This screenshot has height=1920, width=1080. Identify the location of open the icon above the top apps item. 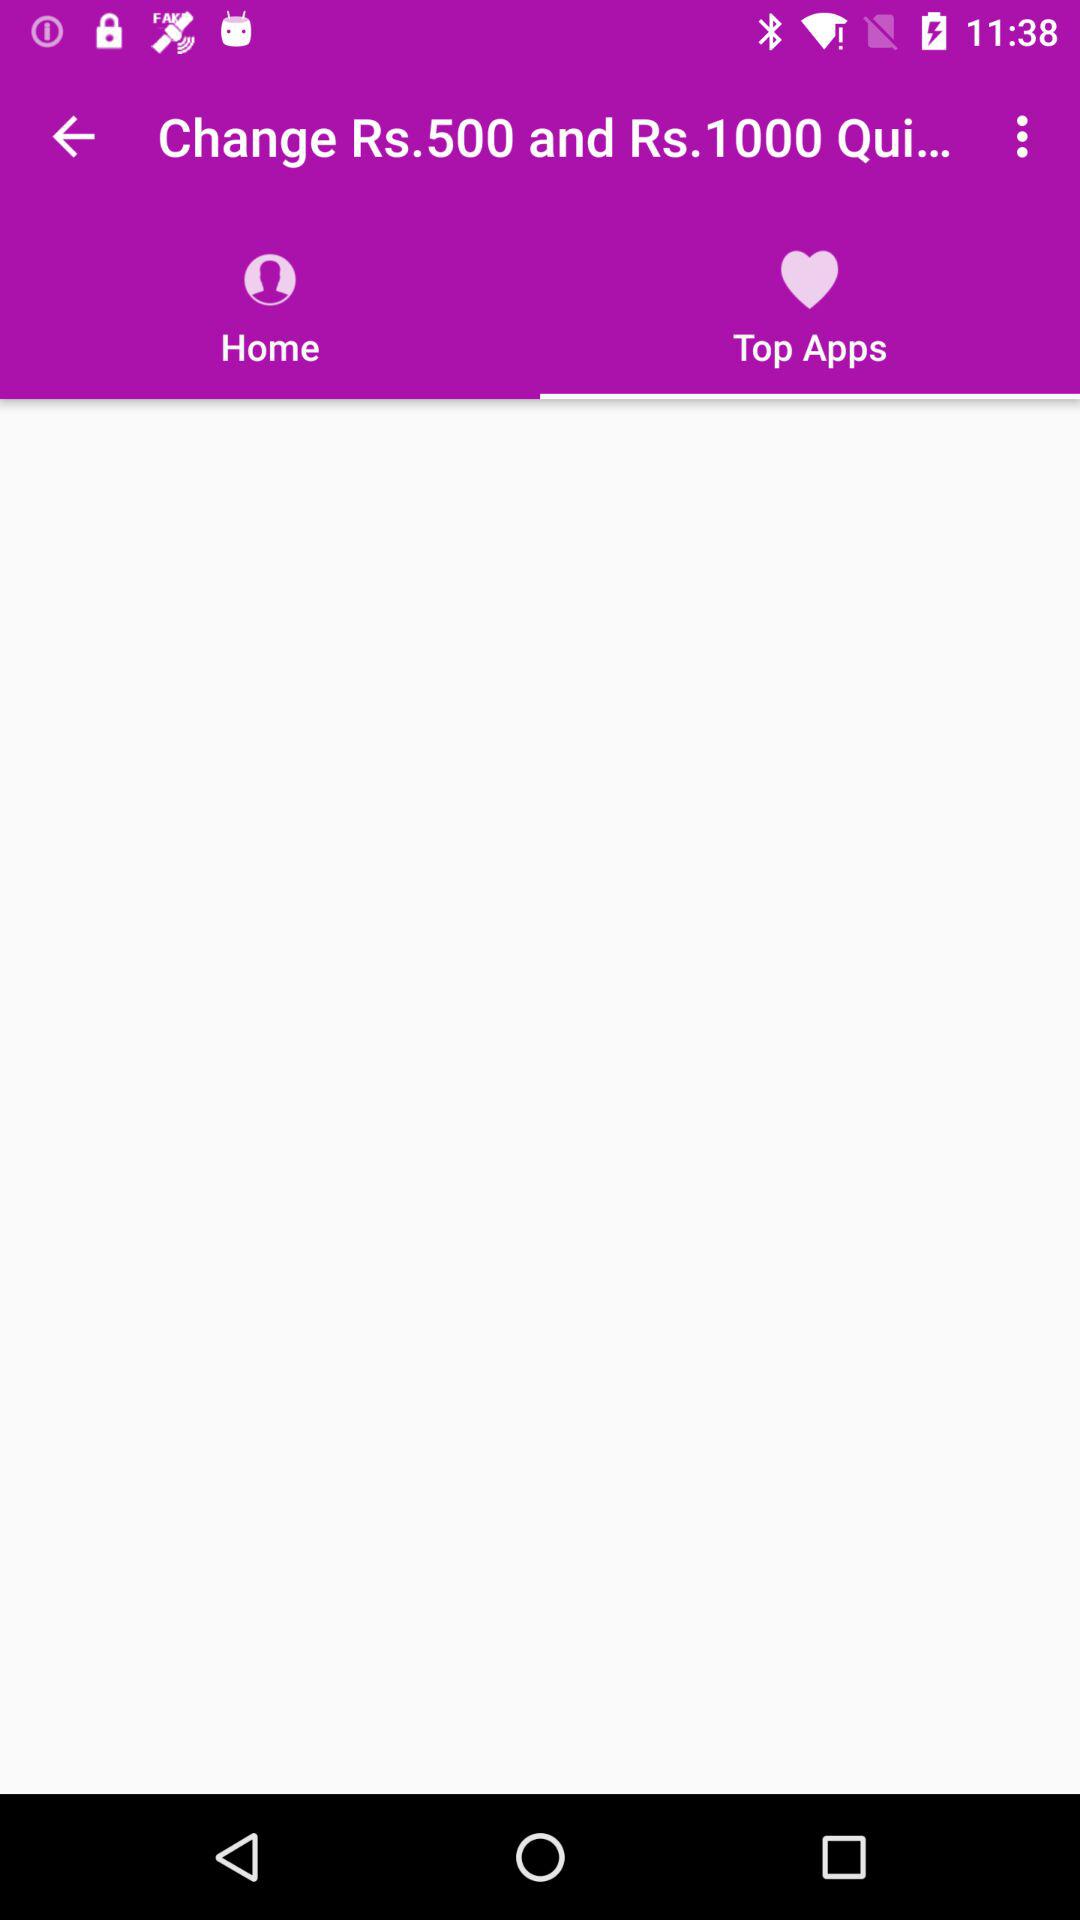
(1028, 136).